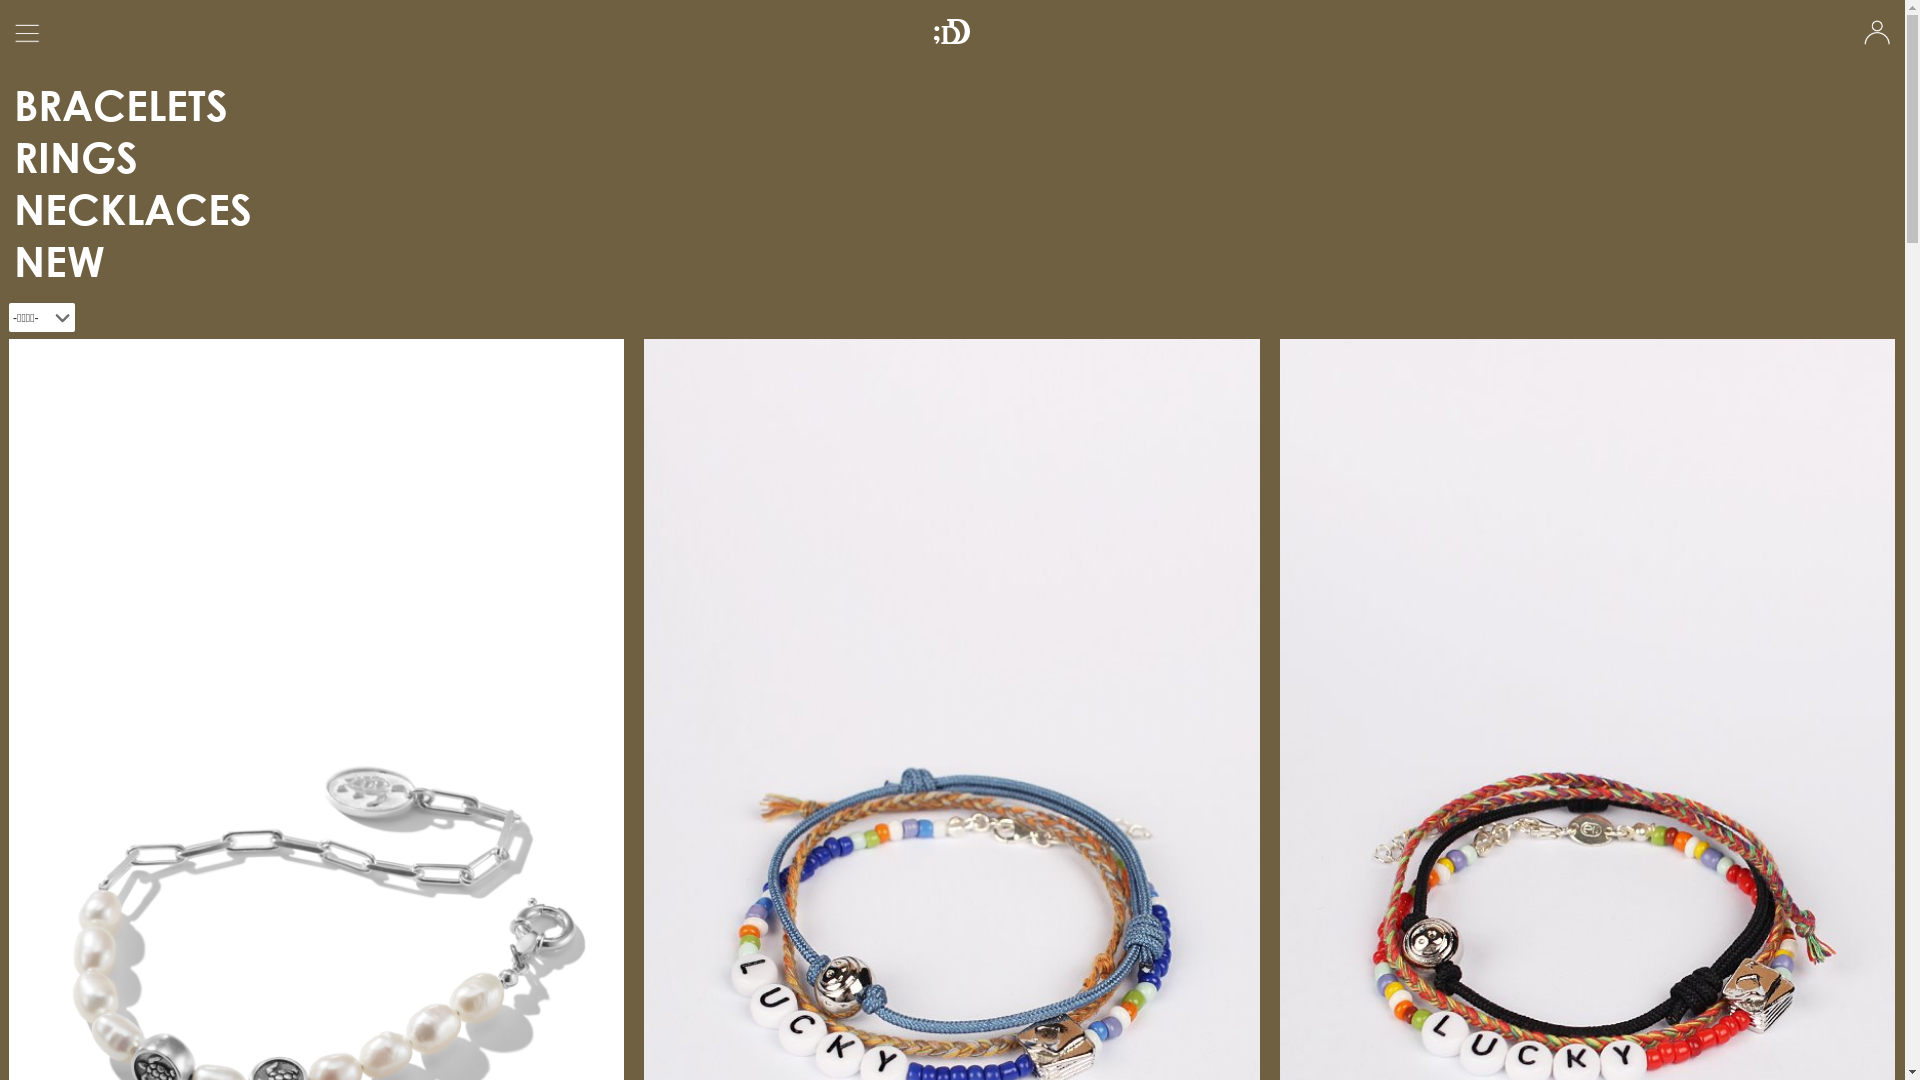 This screenshot has height=1080, width=1920. What do you see at coordinates (133, 208) in the screenshot?
I see `NECKLACES` at bounding box center [133, 208].